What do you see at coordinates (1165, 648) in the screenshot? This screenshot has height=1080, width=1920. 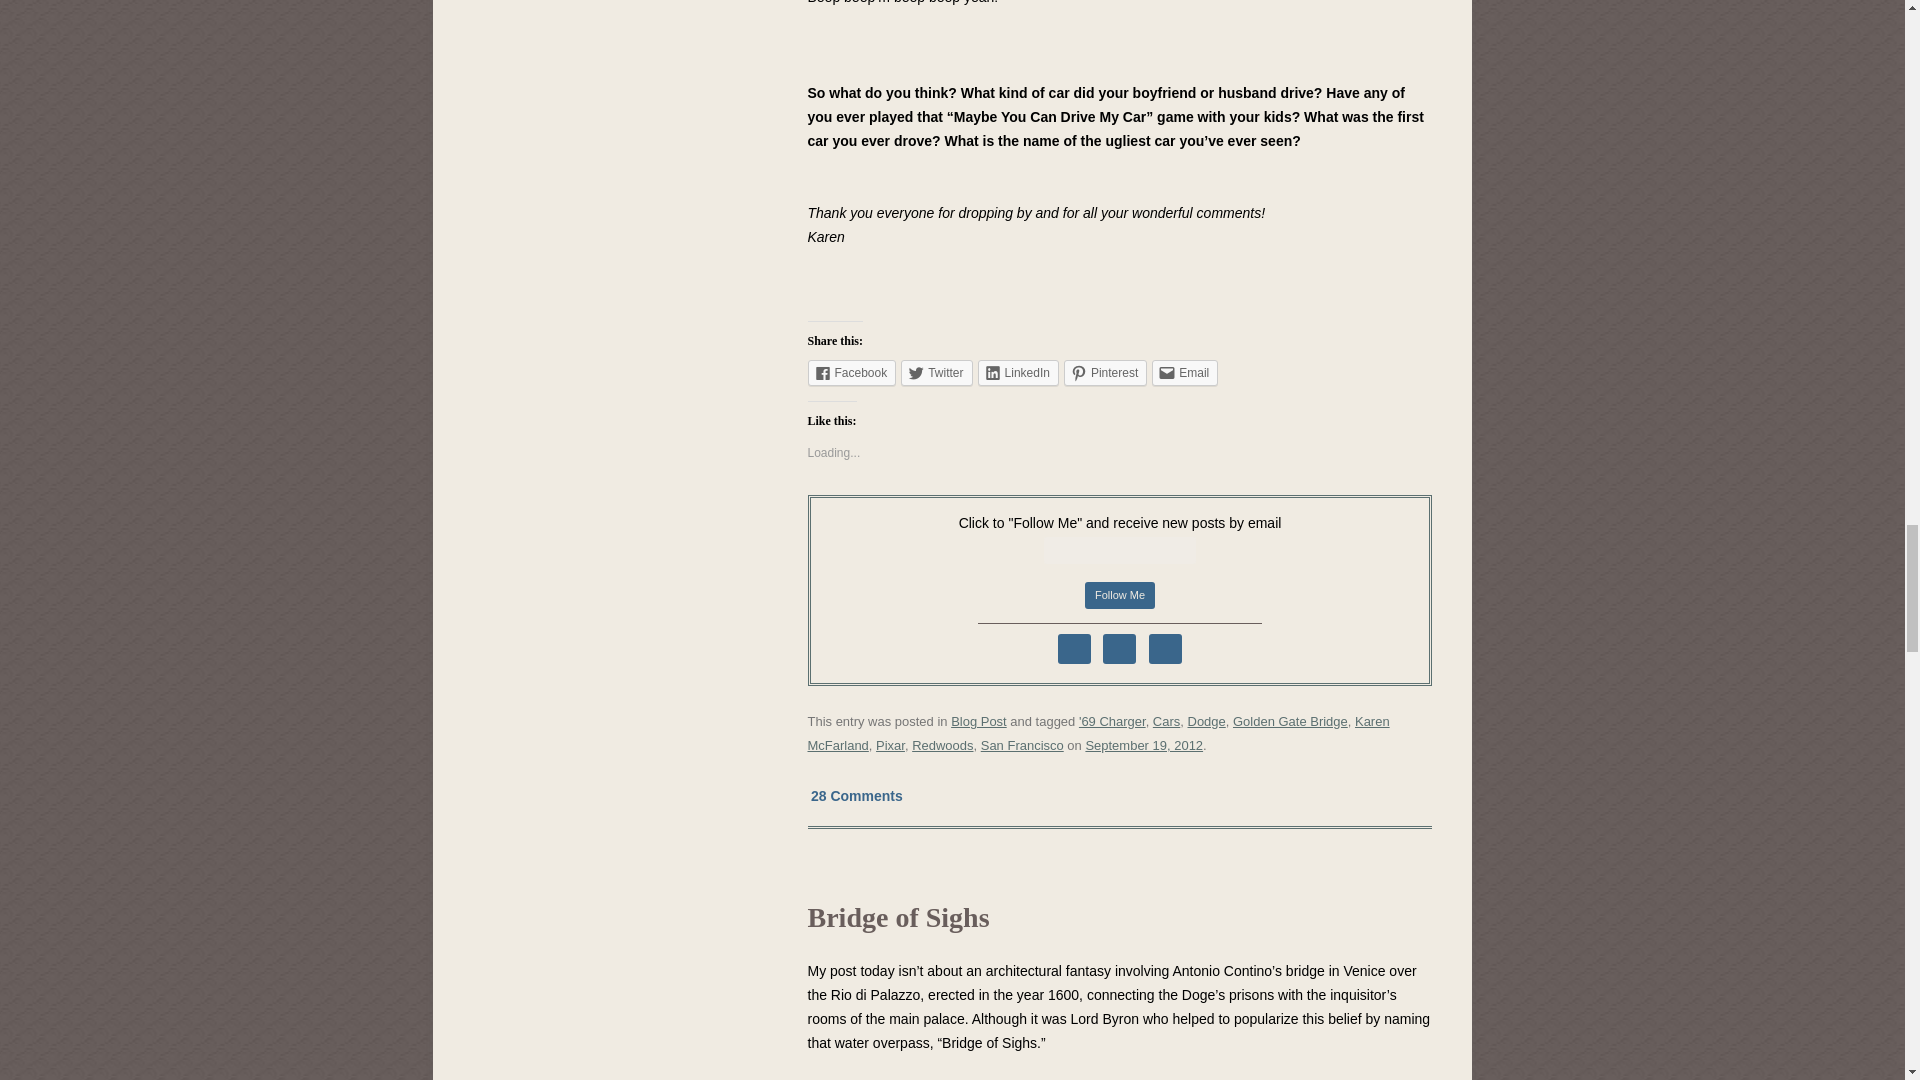 I see `Linked In` at bounding box center [1165, 648].